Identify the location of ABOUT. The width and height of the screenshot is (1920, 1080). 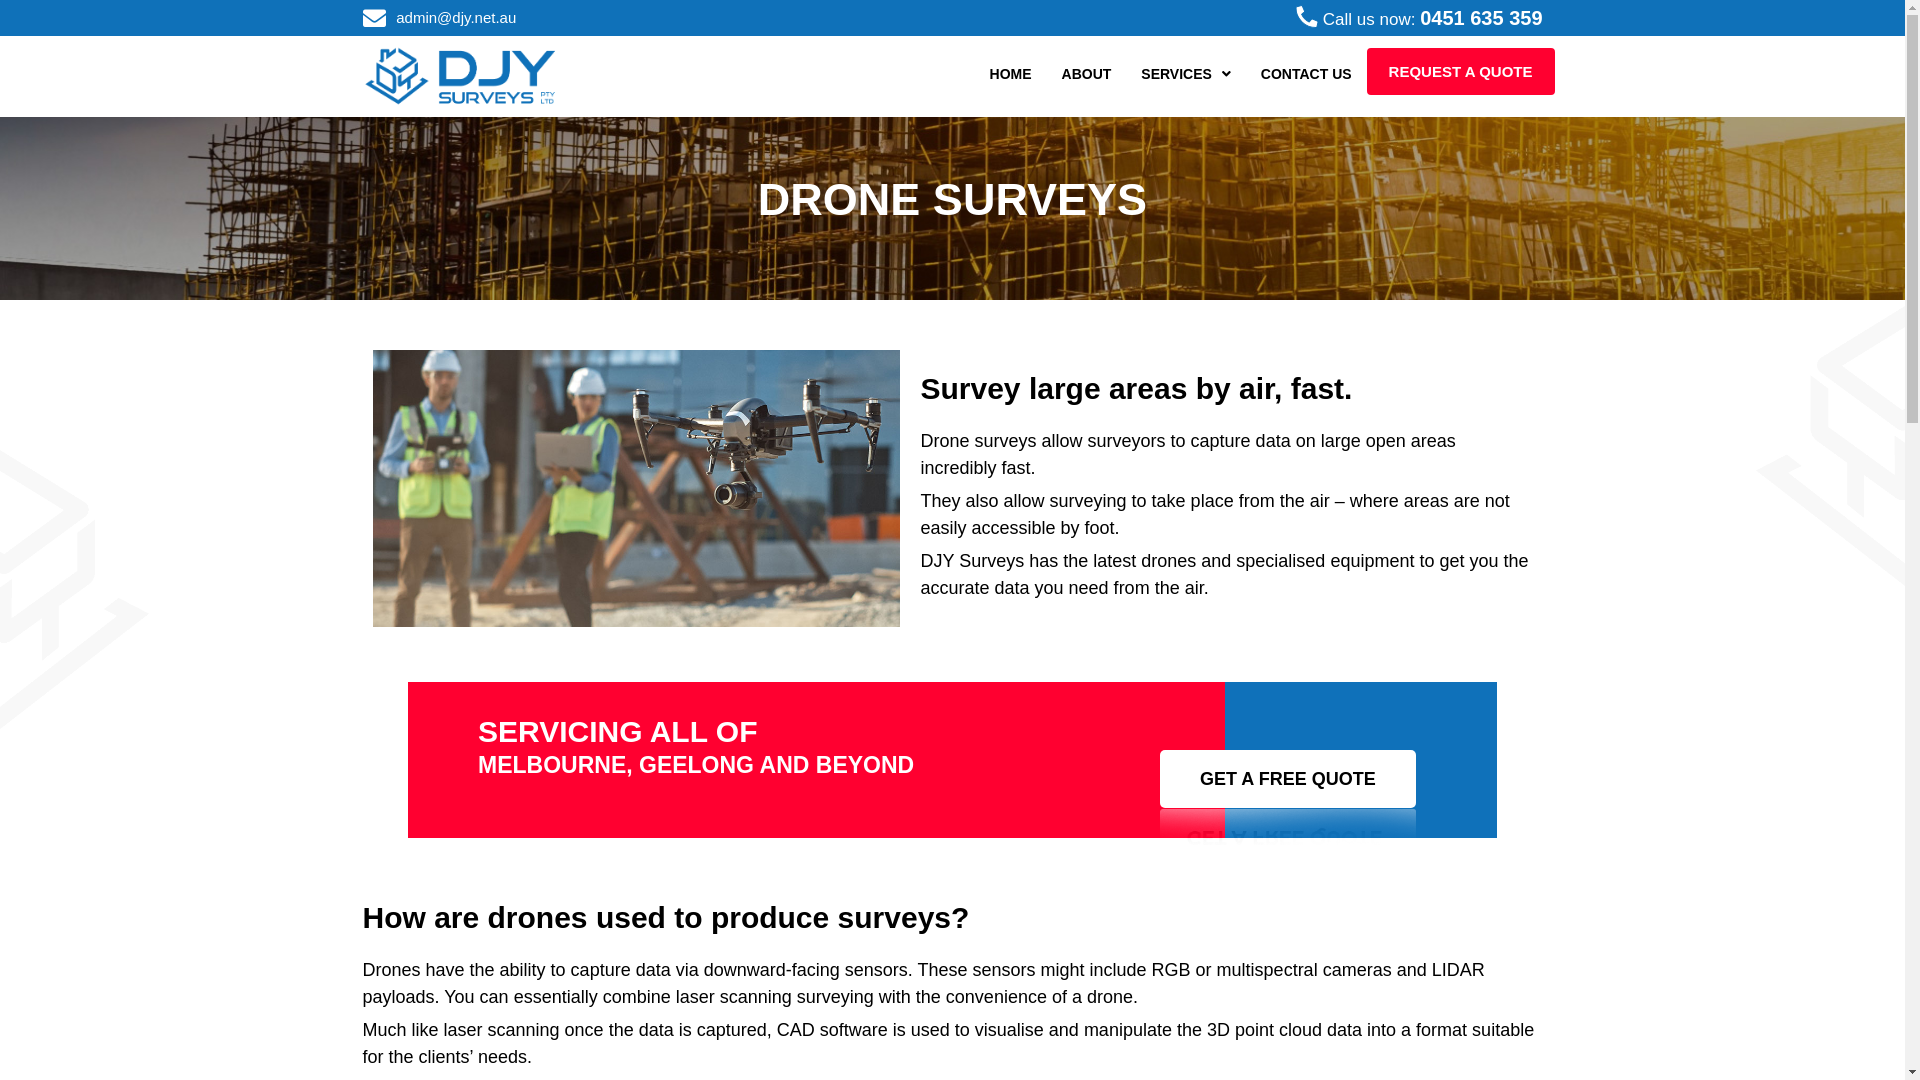
(1087, 74).